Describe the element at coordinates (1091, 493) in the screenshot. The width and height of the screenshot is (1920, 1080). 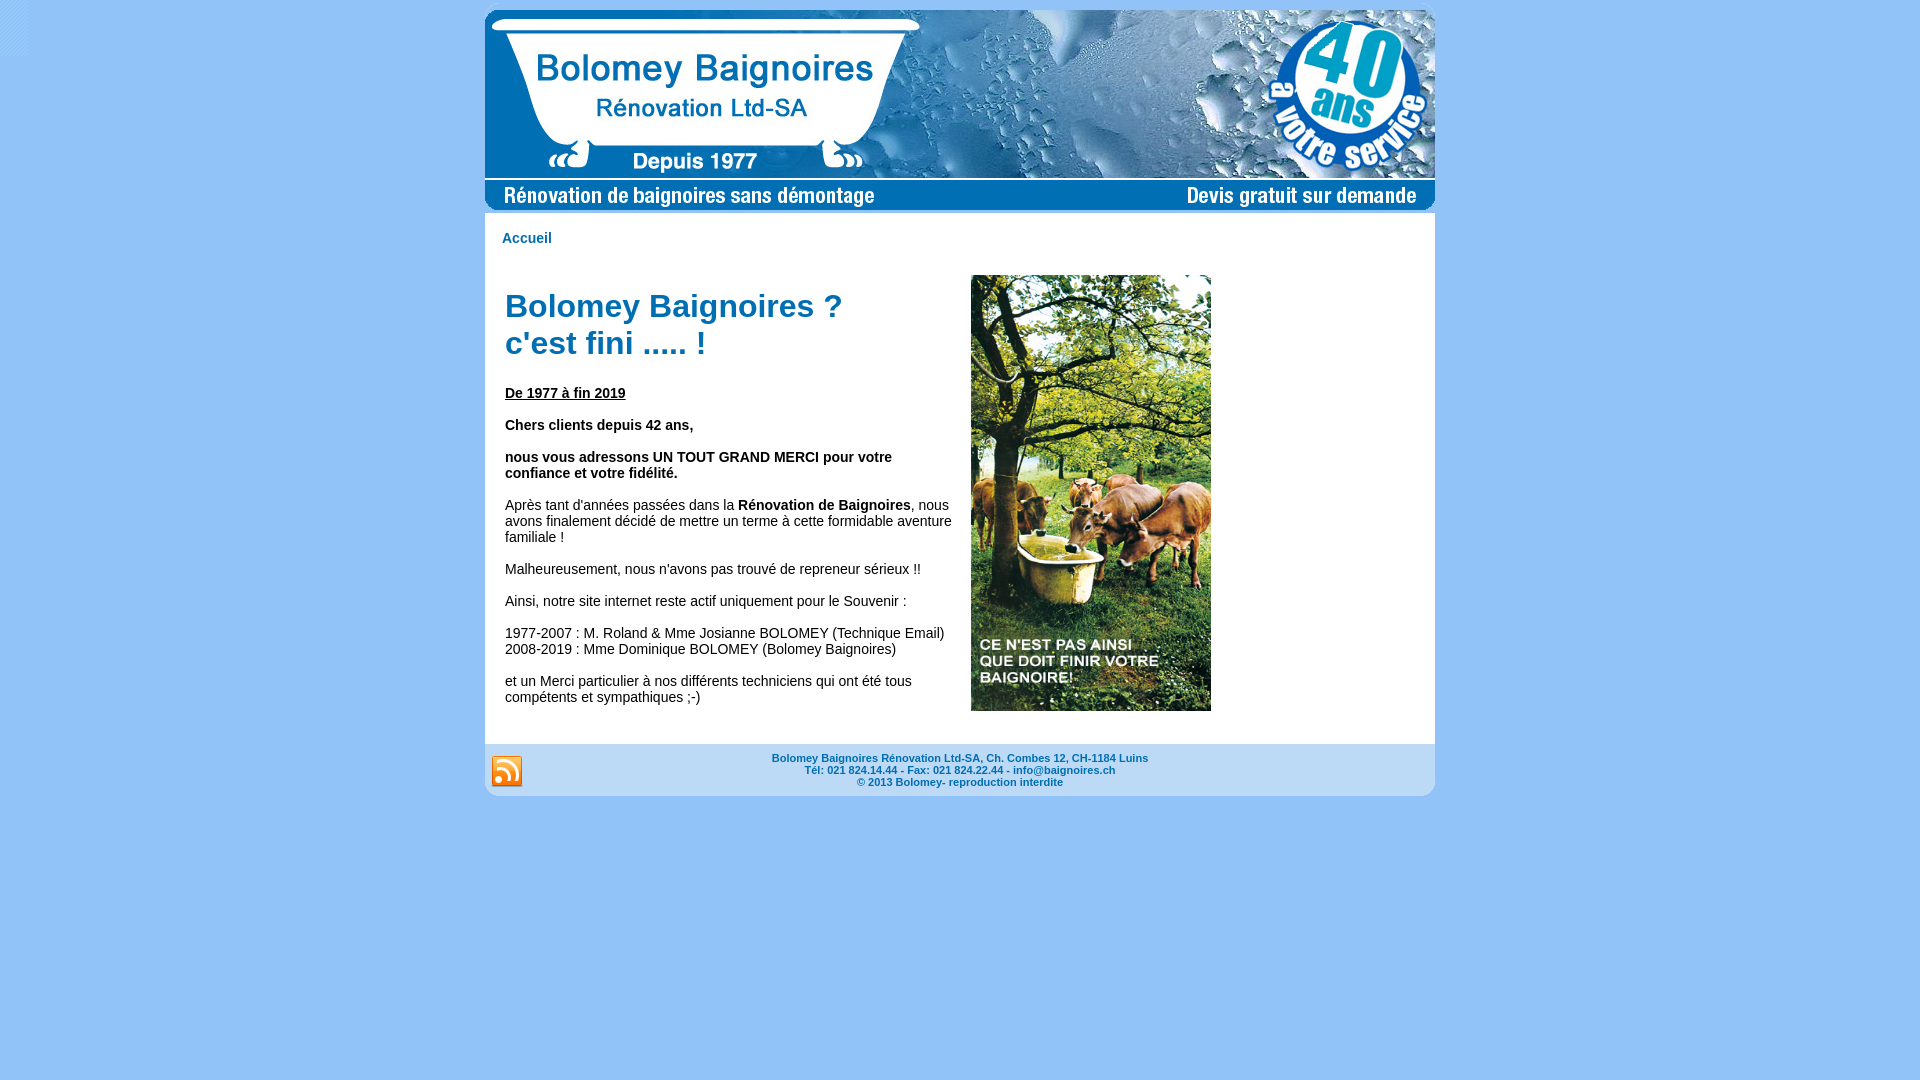
I see `Votre baignoire ?` at that location.